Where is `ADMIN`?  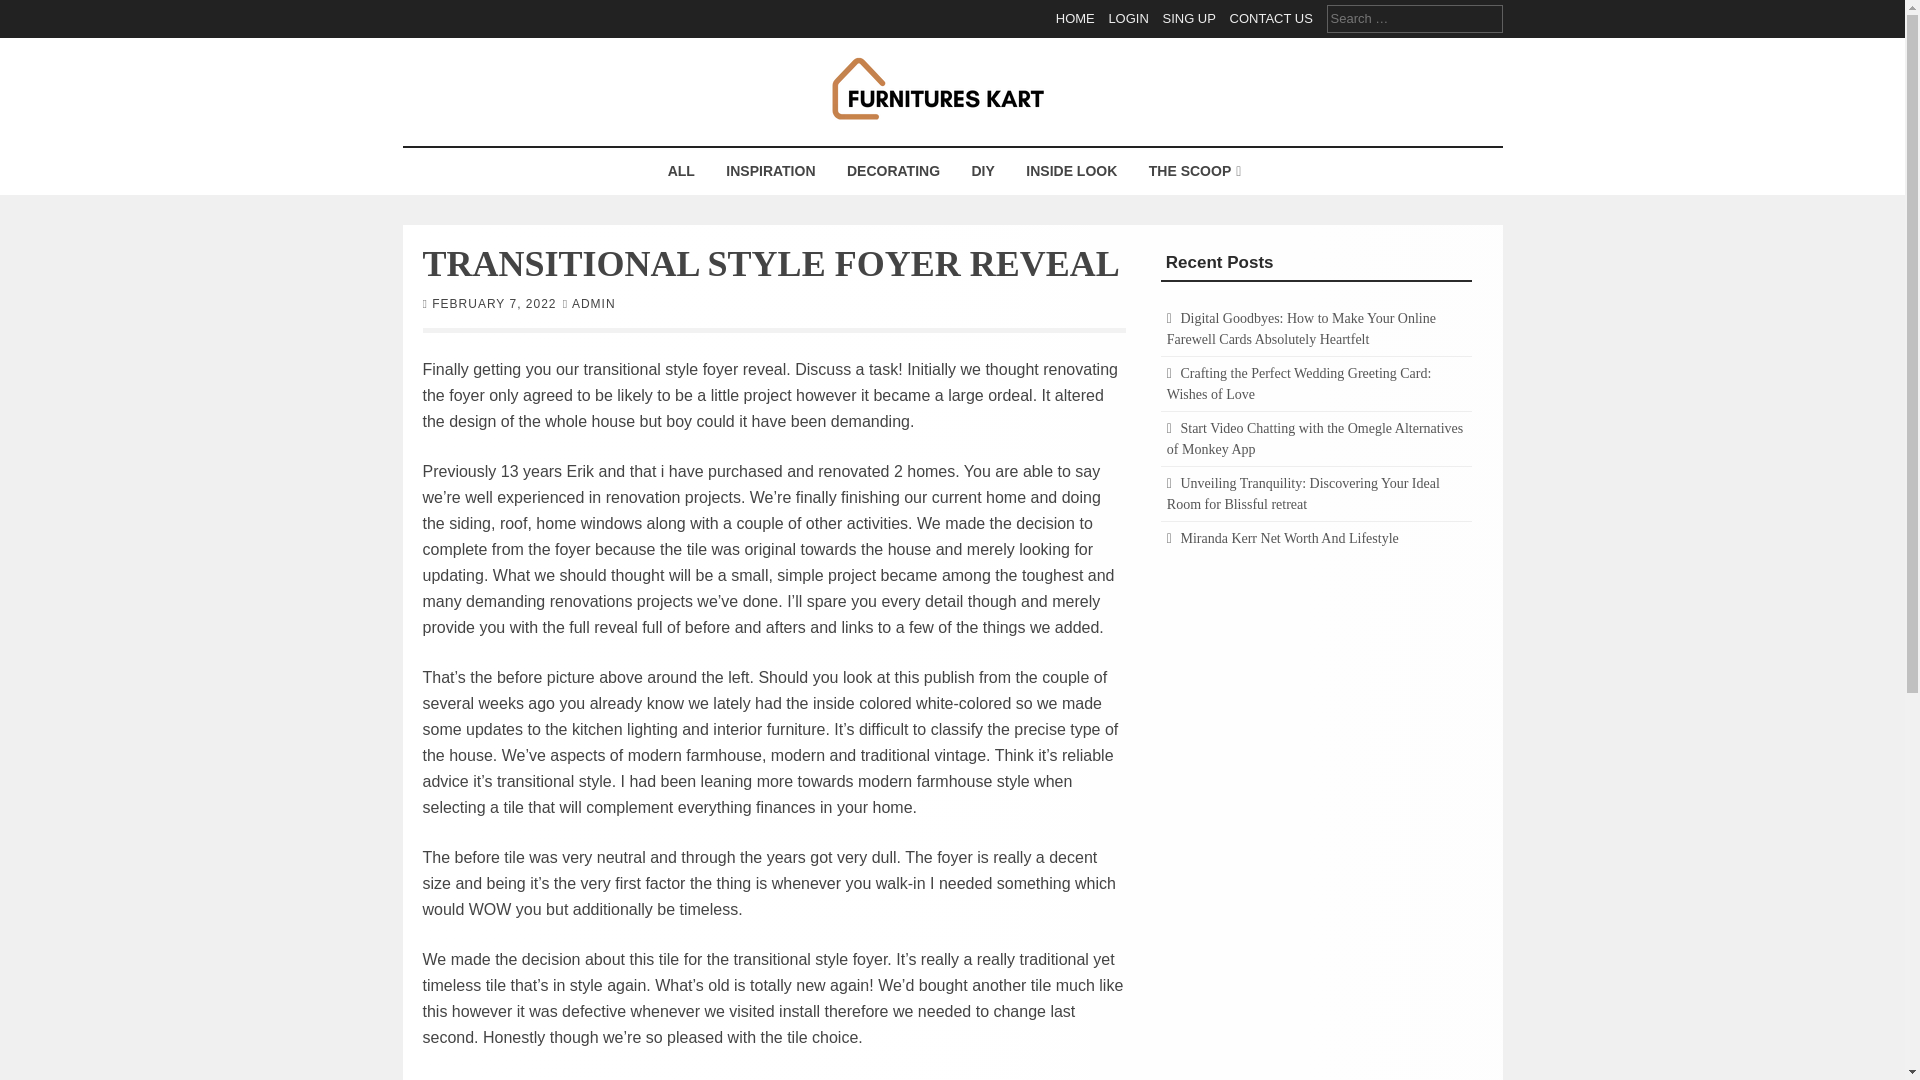
ADMIN is located at coordinates (594, 302).